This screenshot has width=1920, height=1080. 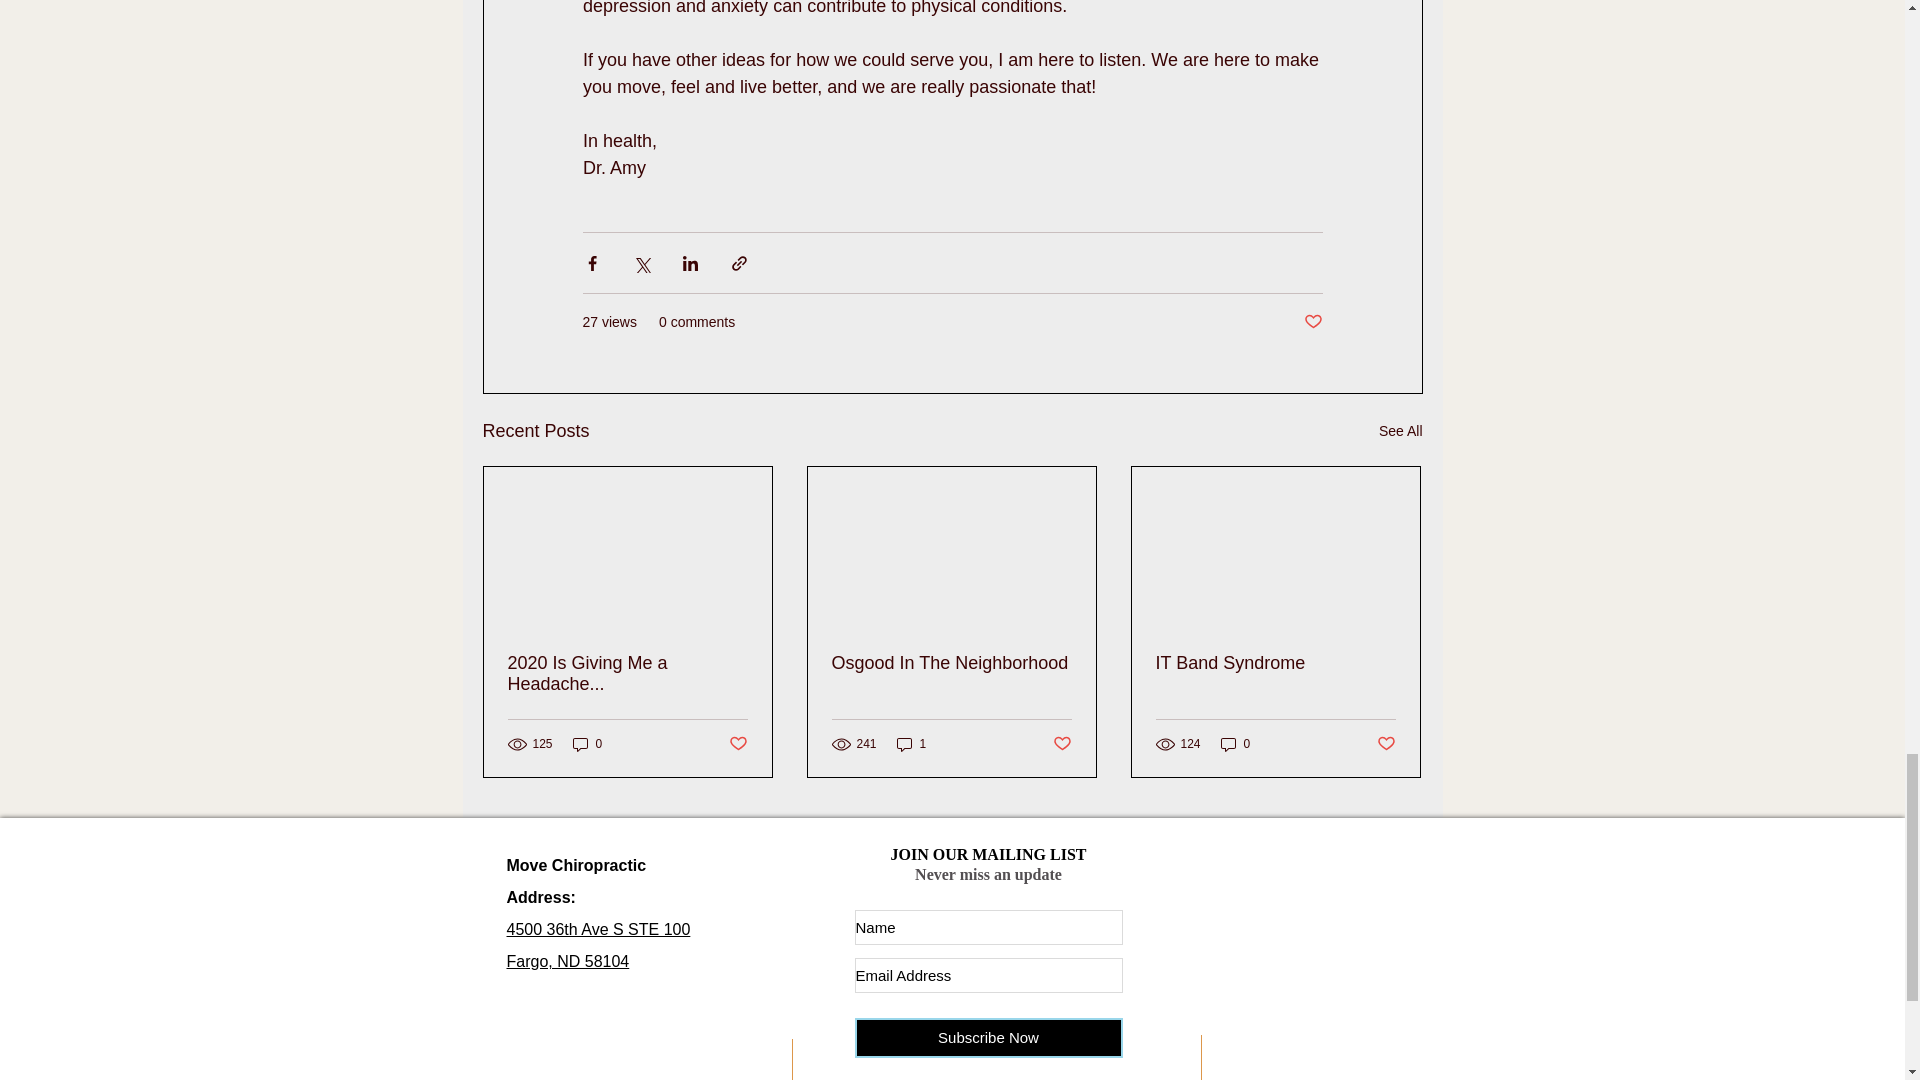 What do you see at coordinates (587, 744) in the screenshot?
I see `0` at bounding box center [587, 744].